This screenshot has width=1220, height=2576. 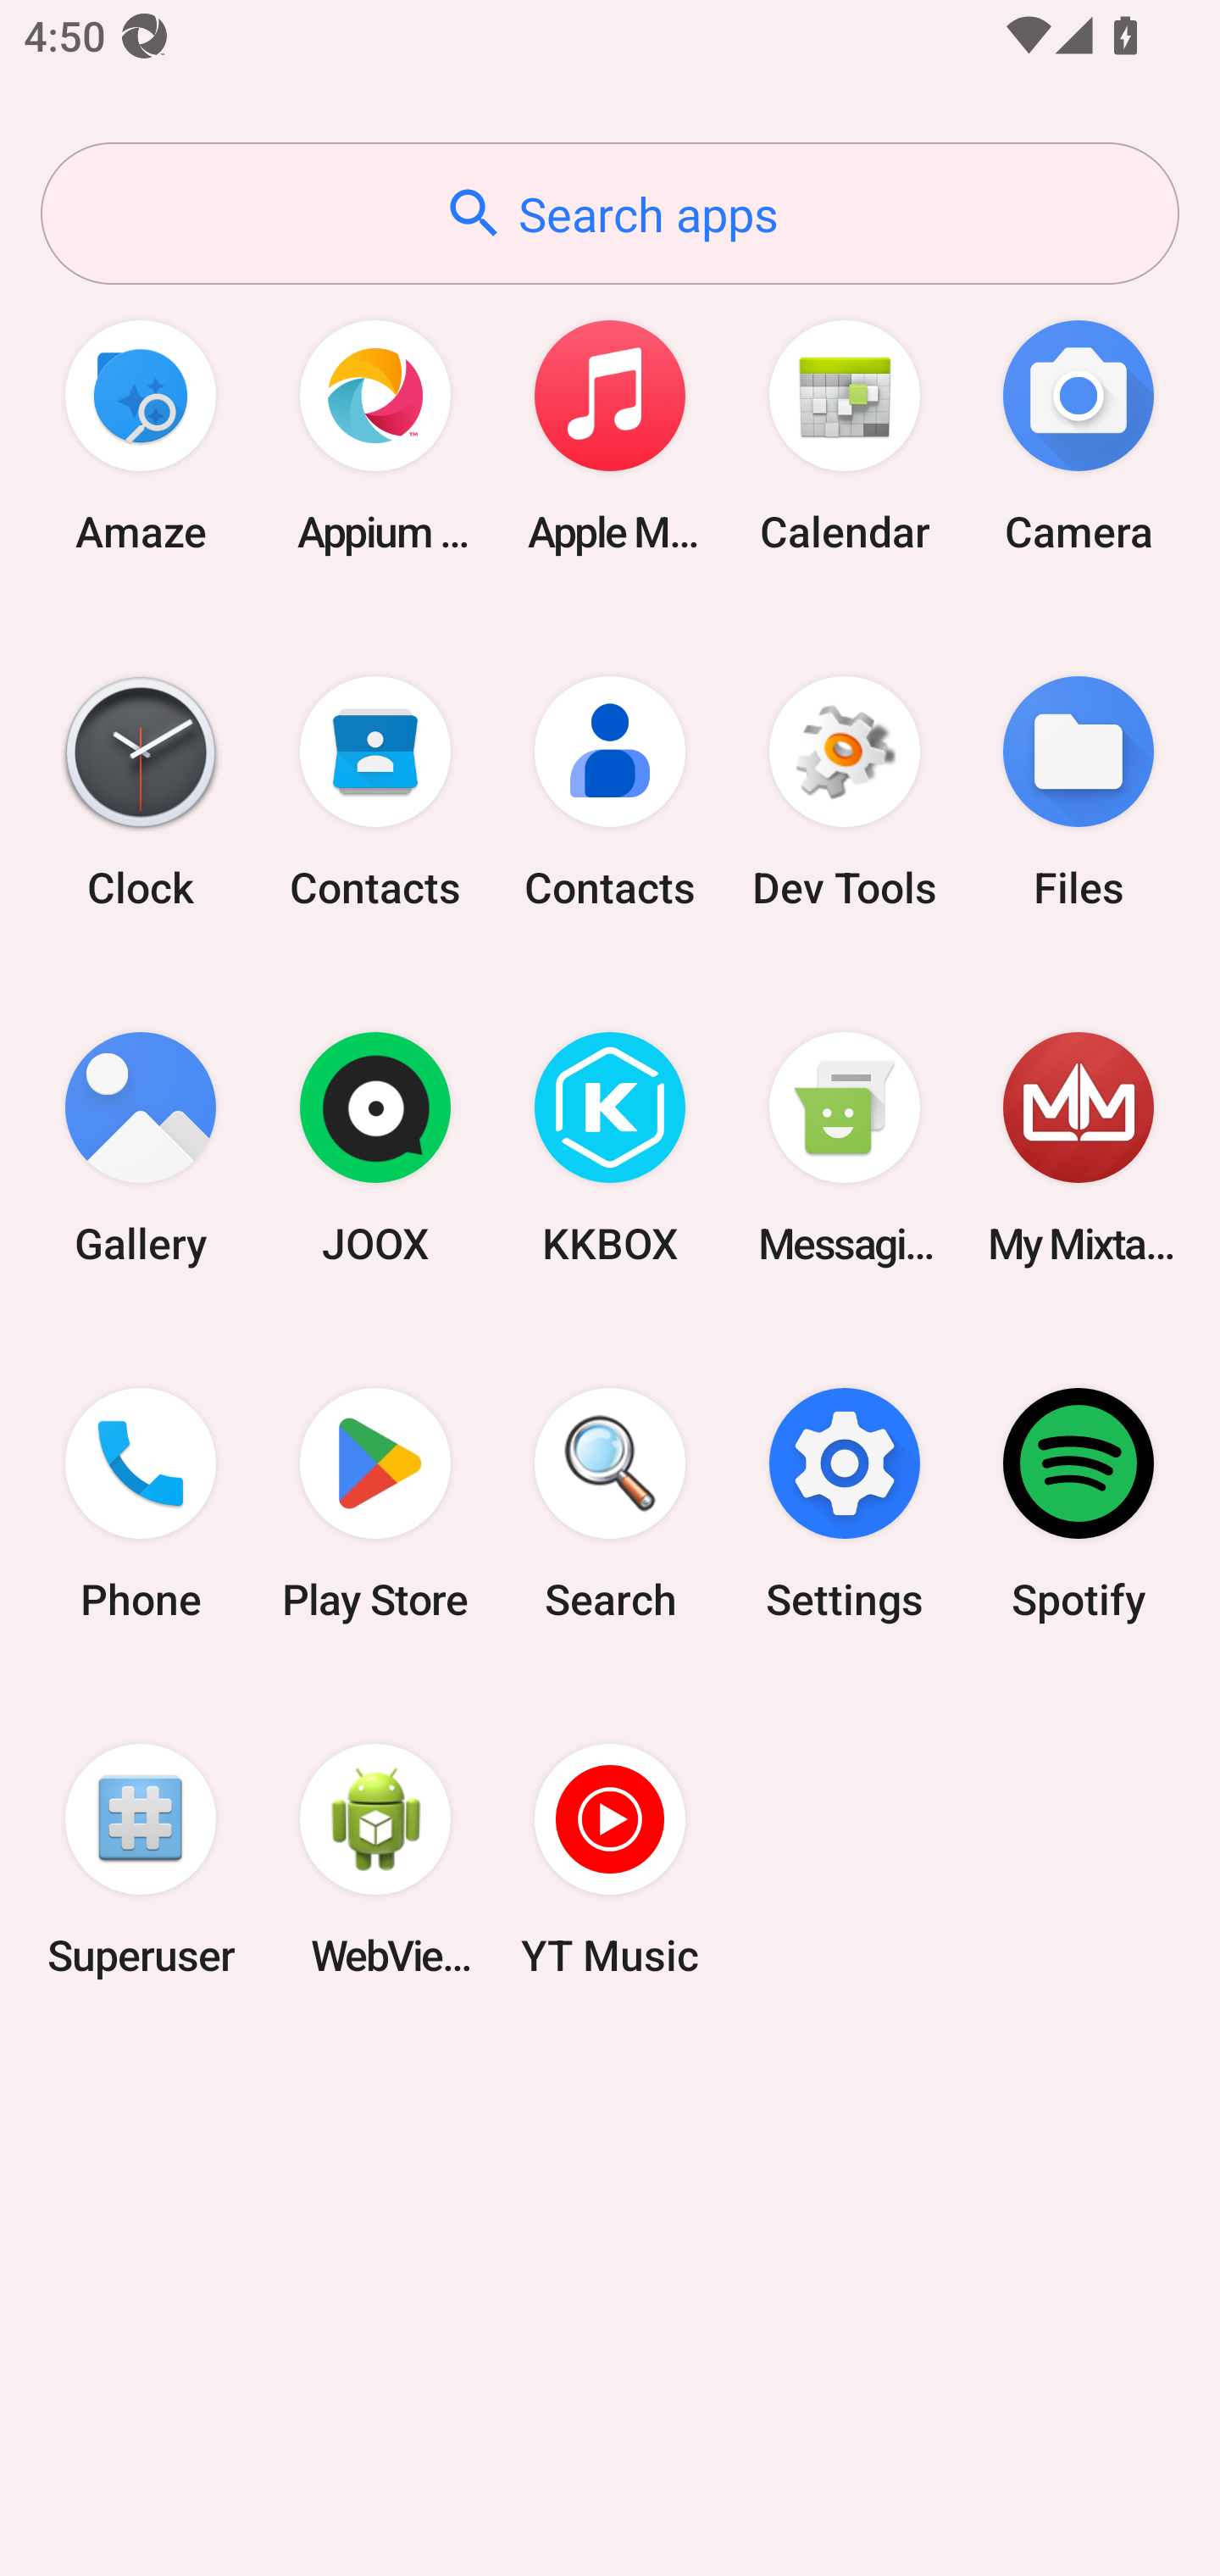 What do you see at coordinates (141, 791) in the screenshot?
I see `Clock` at bounding box center [141, 791].